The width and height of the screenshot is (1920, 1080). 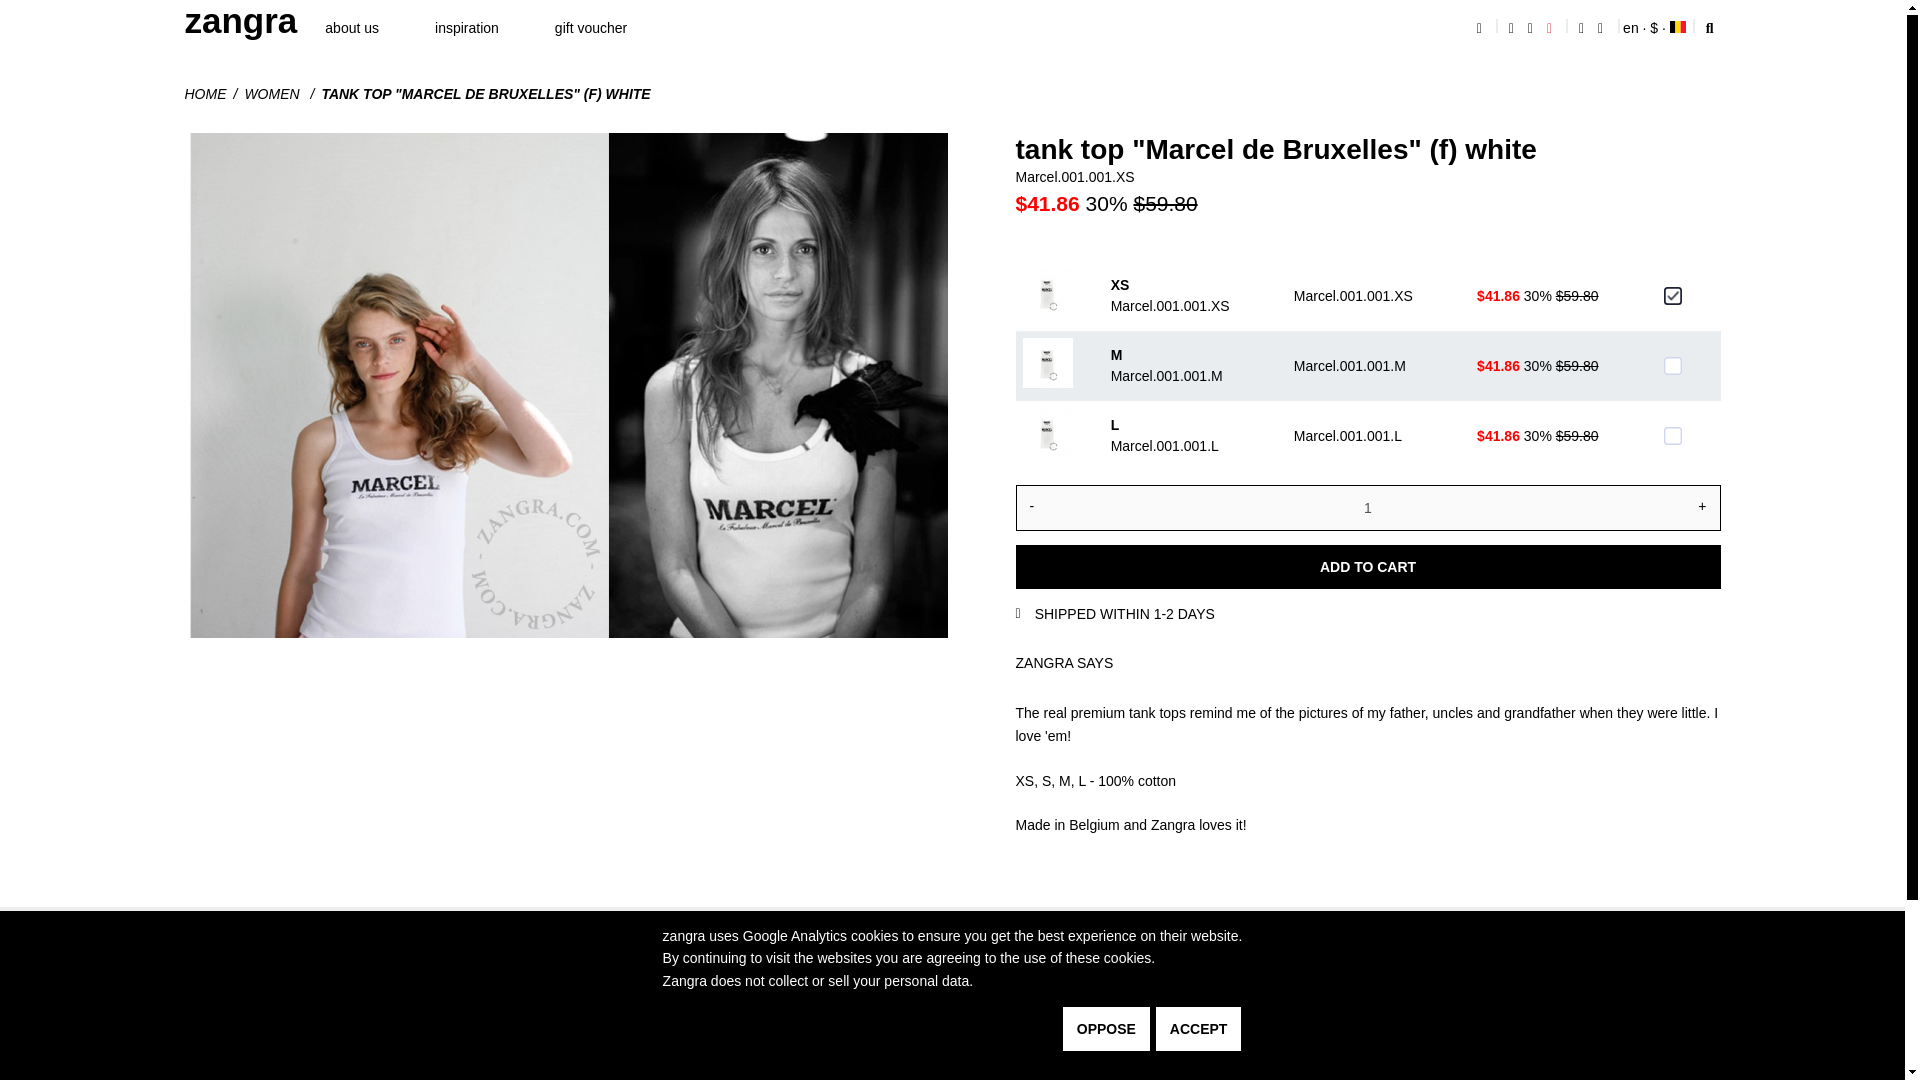 What do you see at coordinates (1672, 435) in the screenshot?
I see `Marcel.001.001.L` at bounding box center [1672, 435].